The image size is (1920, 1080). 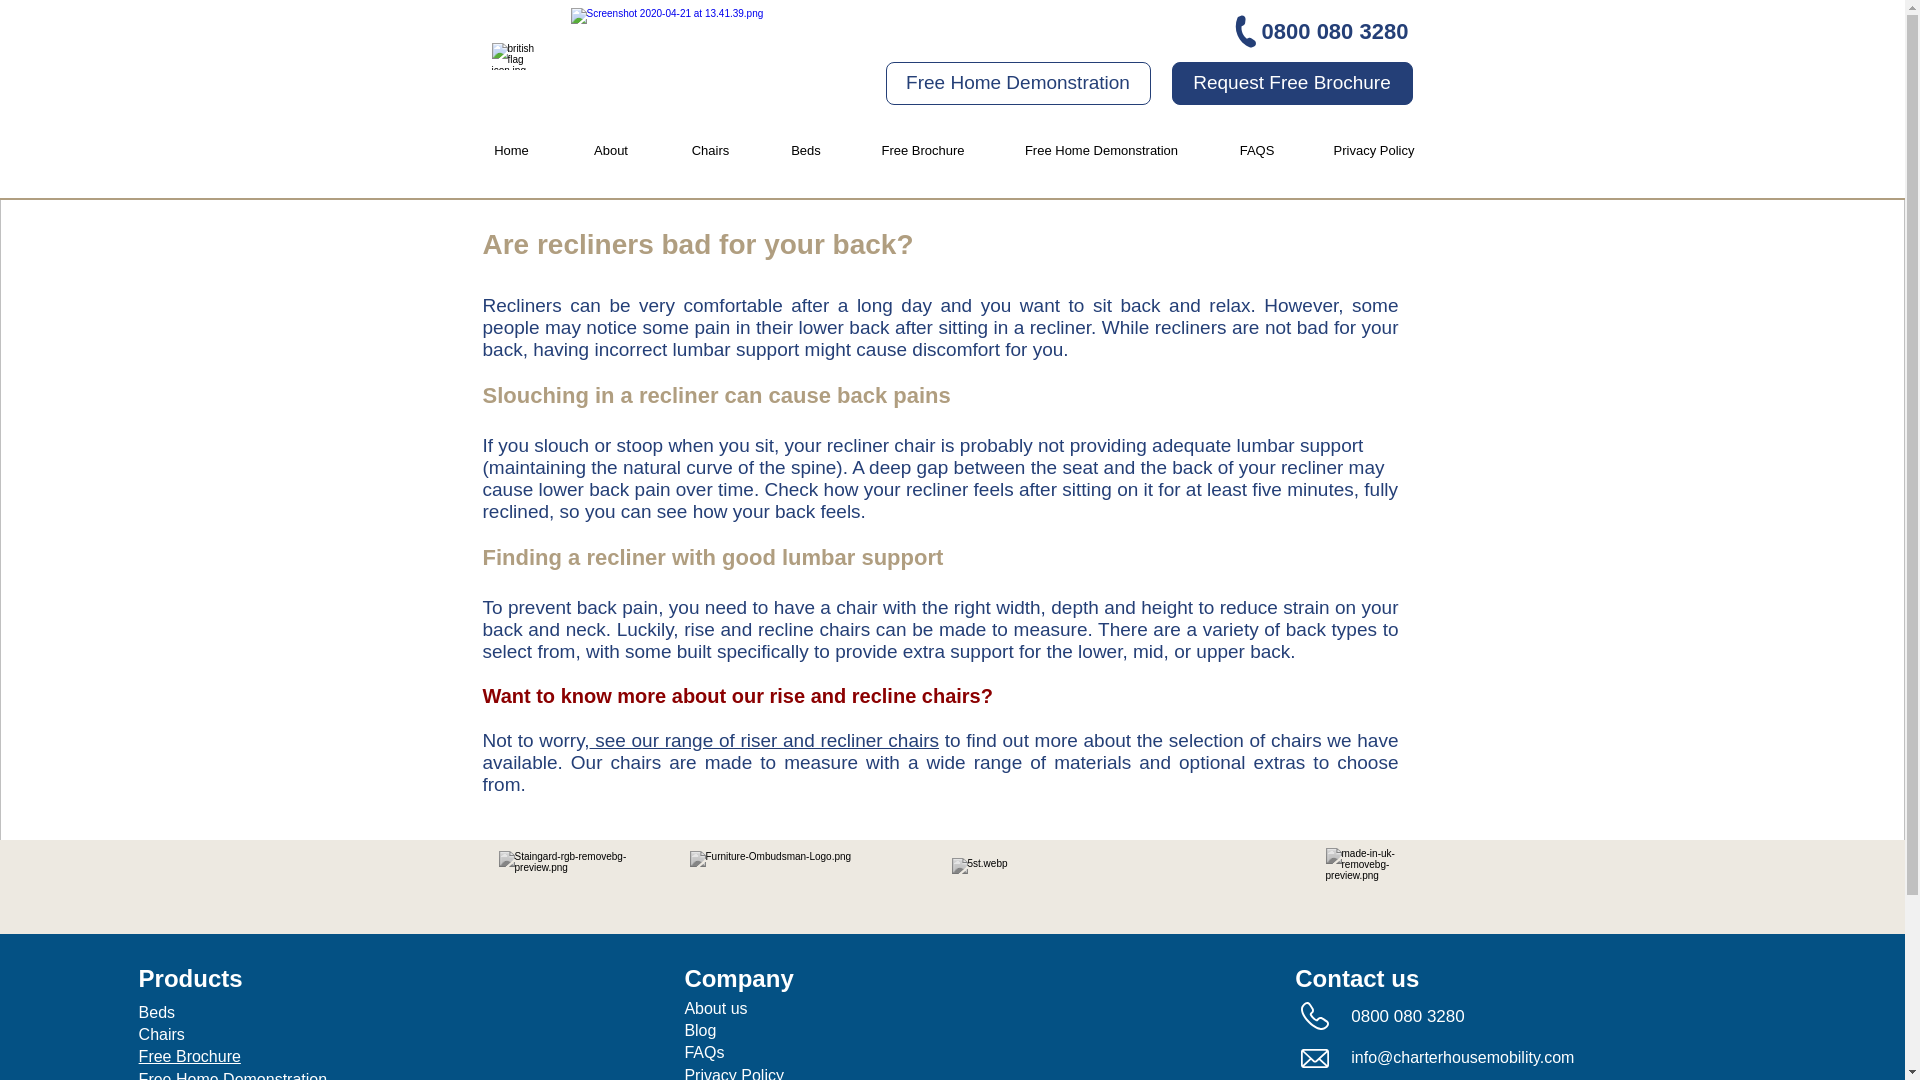 I want to click on FAQS, so click(x=1255, y=150).